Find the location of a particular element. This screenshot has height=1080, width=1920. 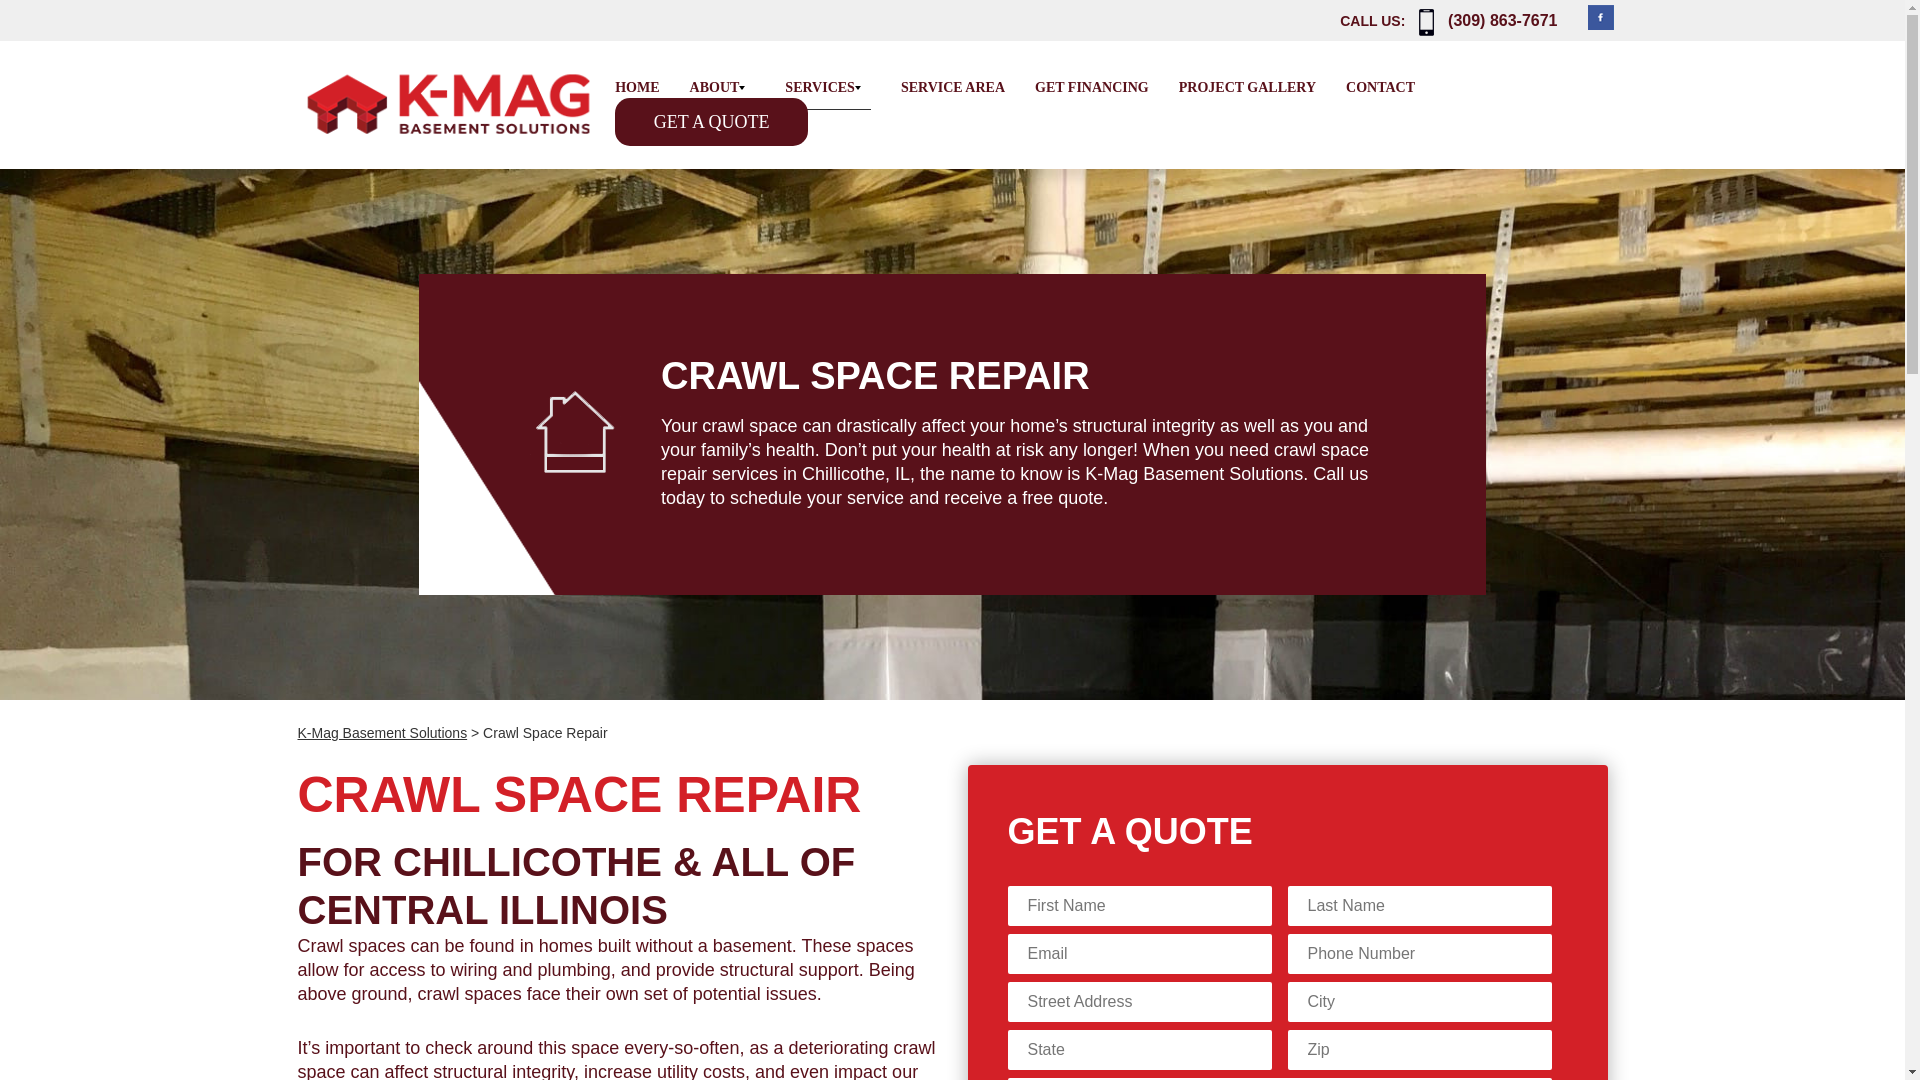

Project Gallery is located at coordinates (1246, 87).